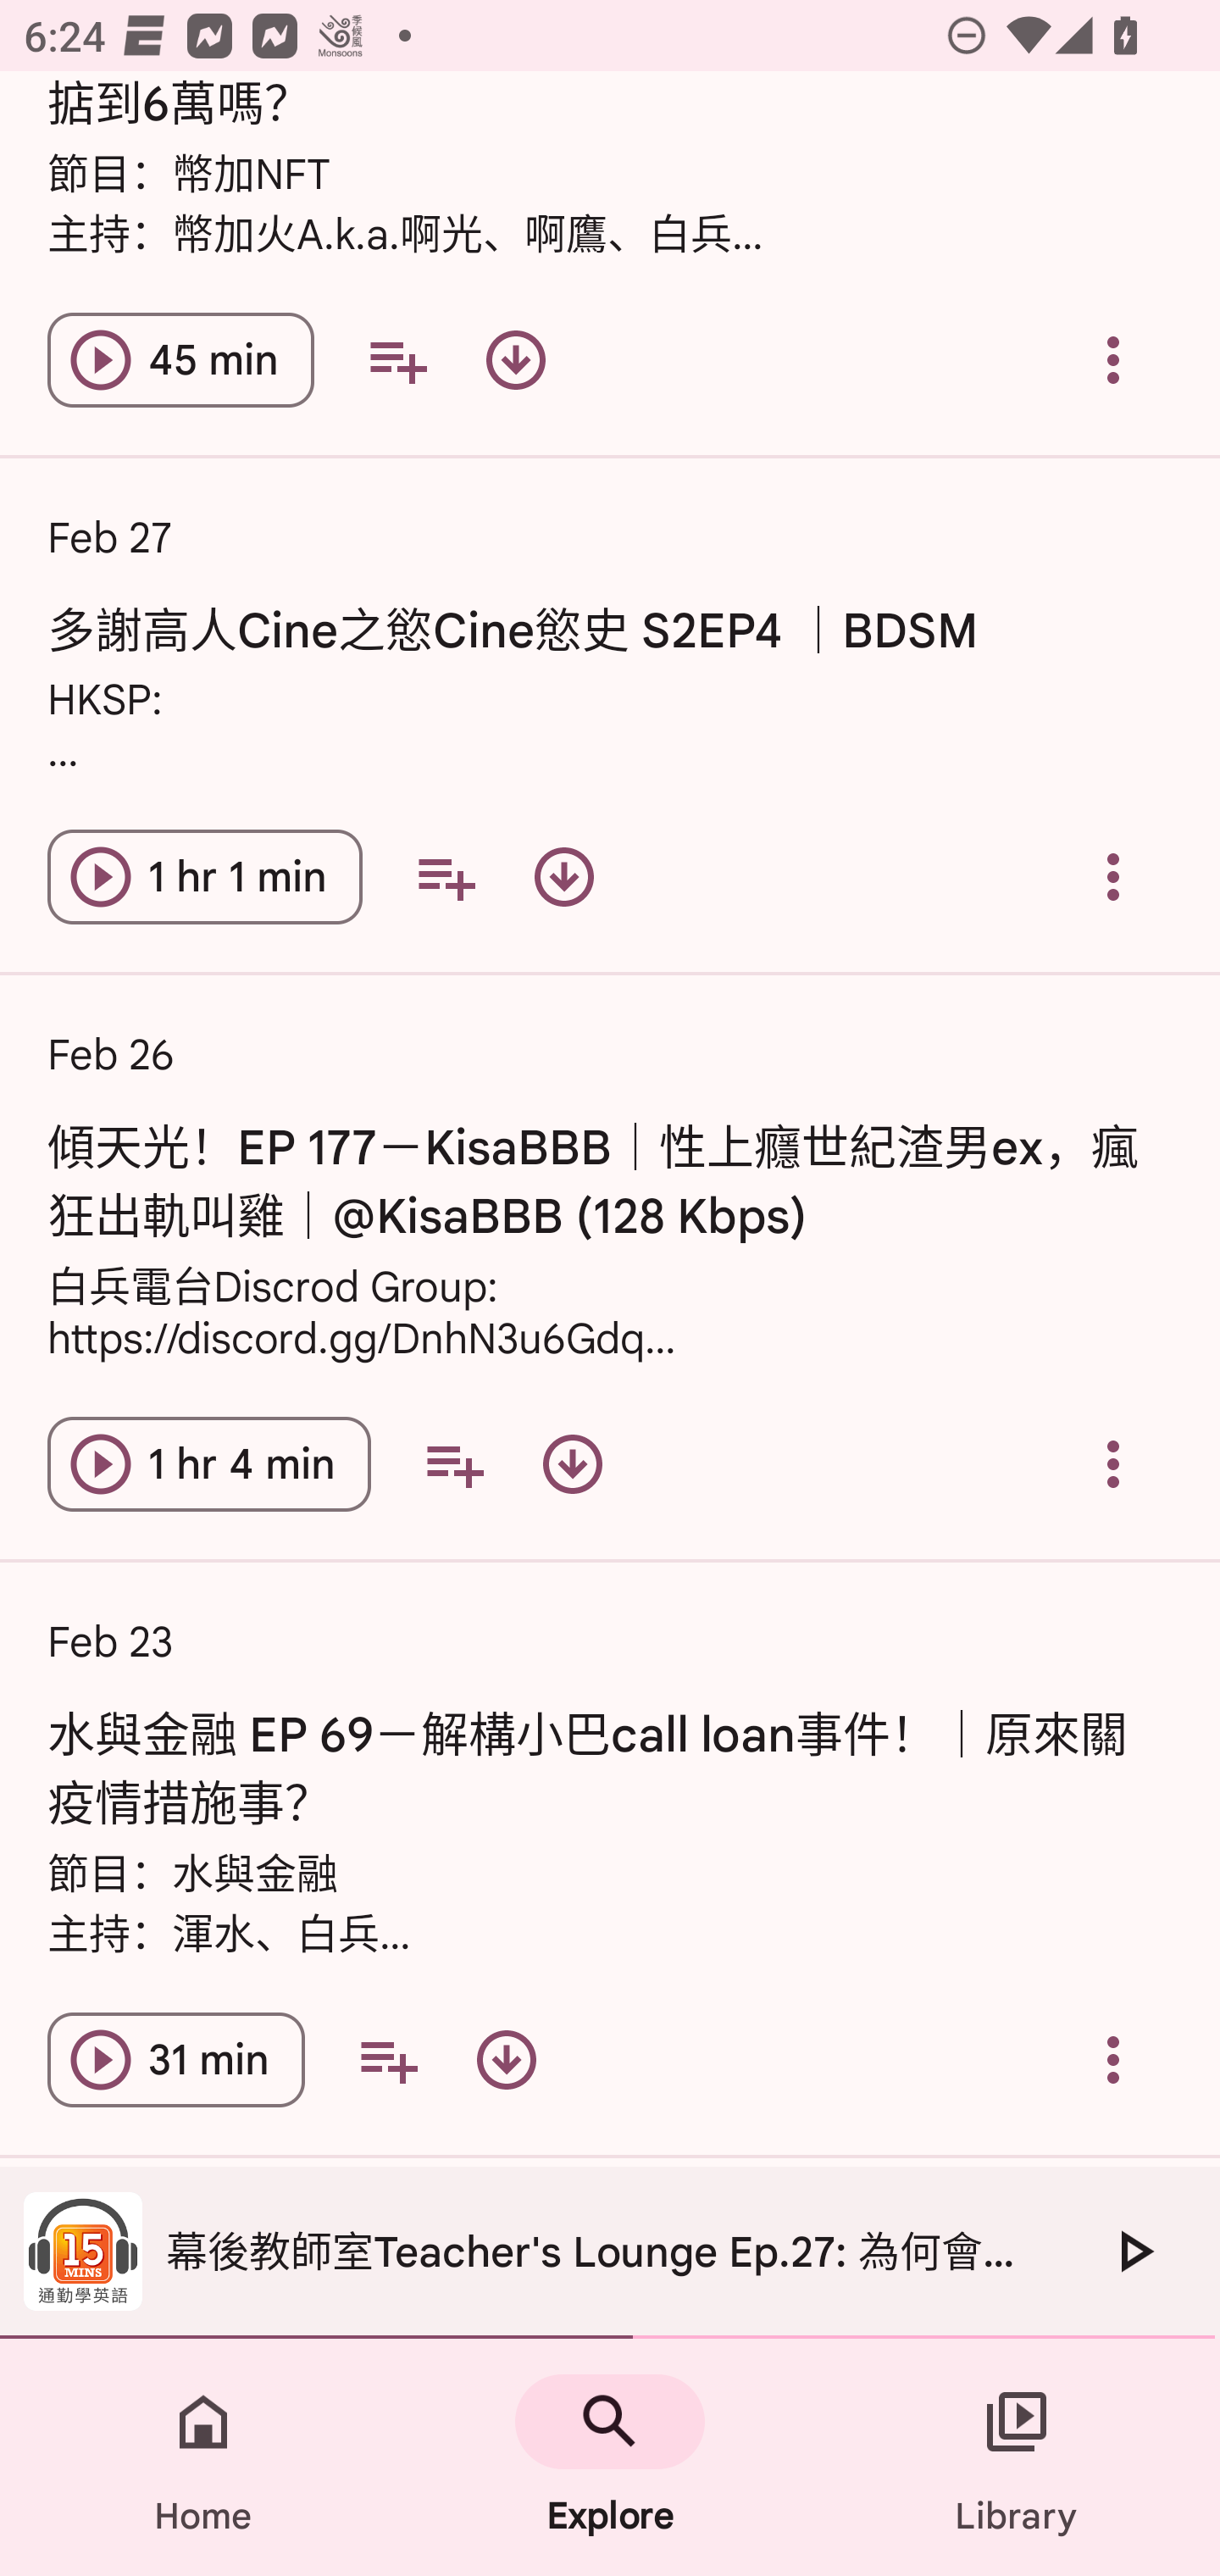 The image size is (1220, 2576). What do you see at coordinates (1134, 2251) in the screenshot?
I see `Play` at bounding box center [1134, 2251].